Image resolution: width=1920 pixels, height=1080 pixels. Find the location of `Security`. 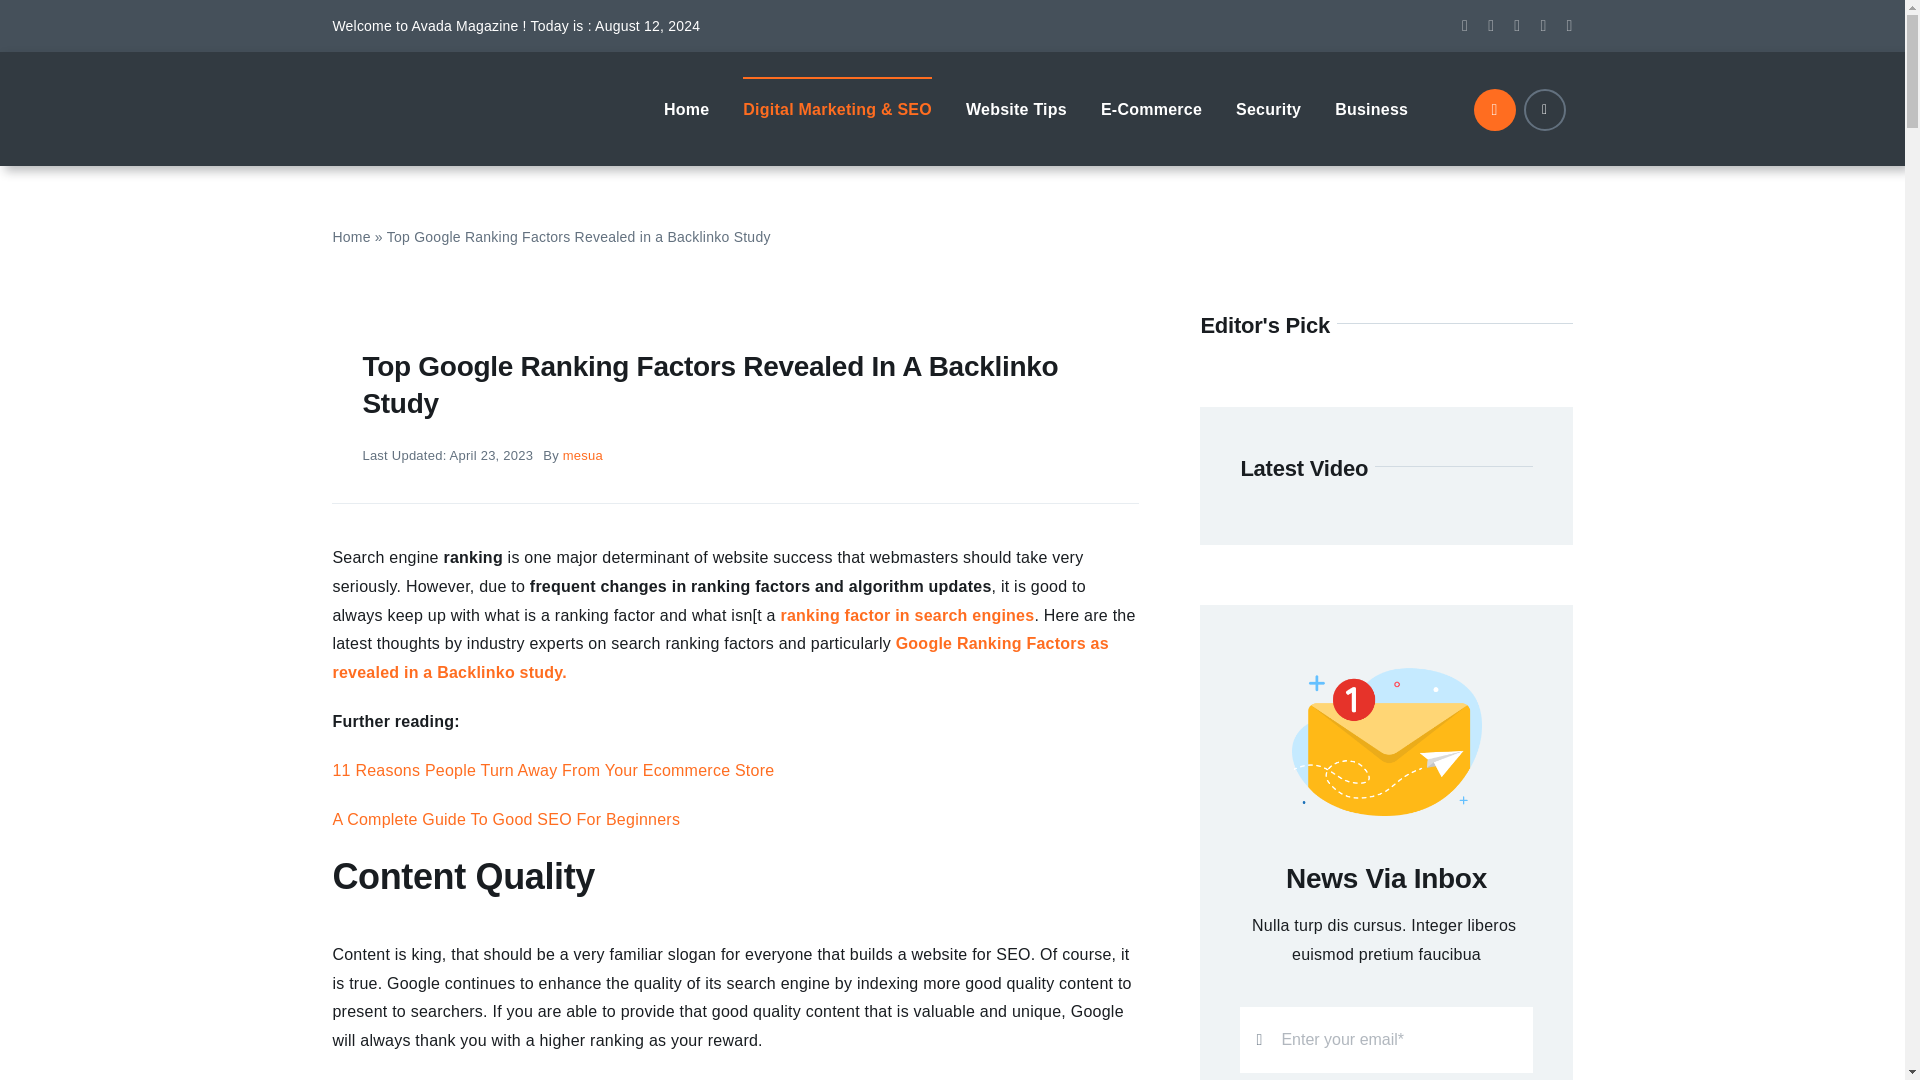

Security is located at coordinates (1268, 108).